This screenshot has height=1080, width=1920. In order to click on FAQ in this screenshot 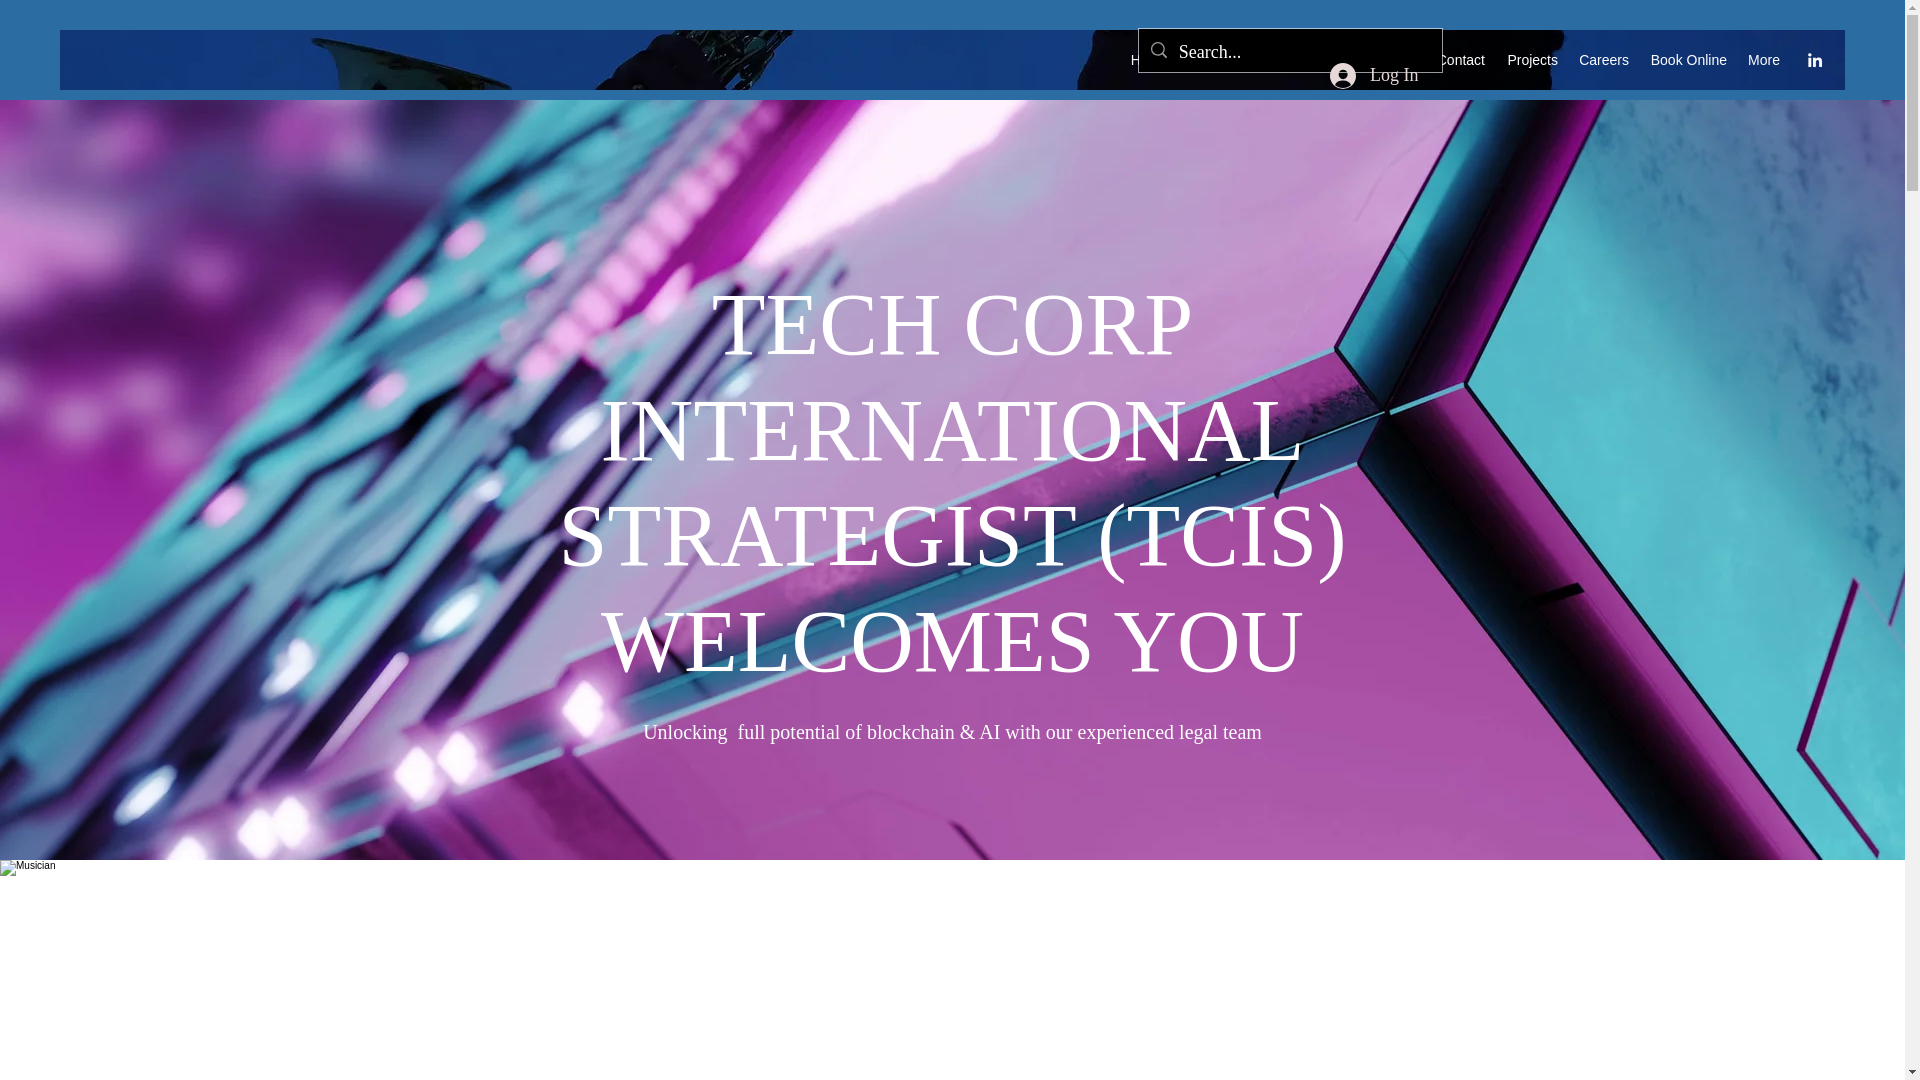, I will do `click(1324, 60)`.